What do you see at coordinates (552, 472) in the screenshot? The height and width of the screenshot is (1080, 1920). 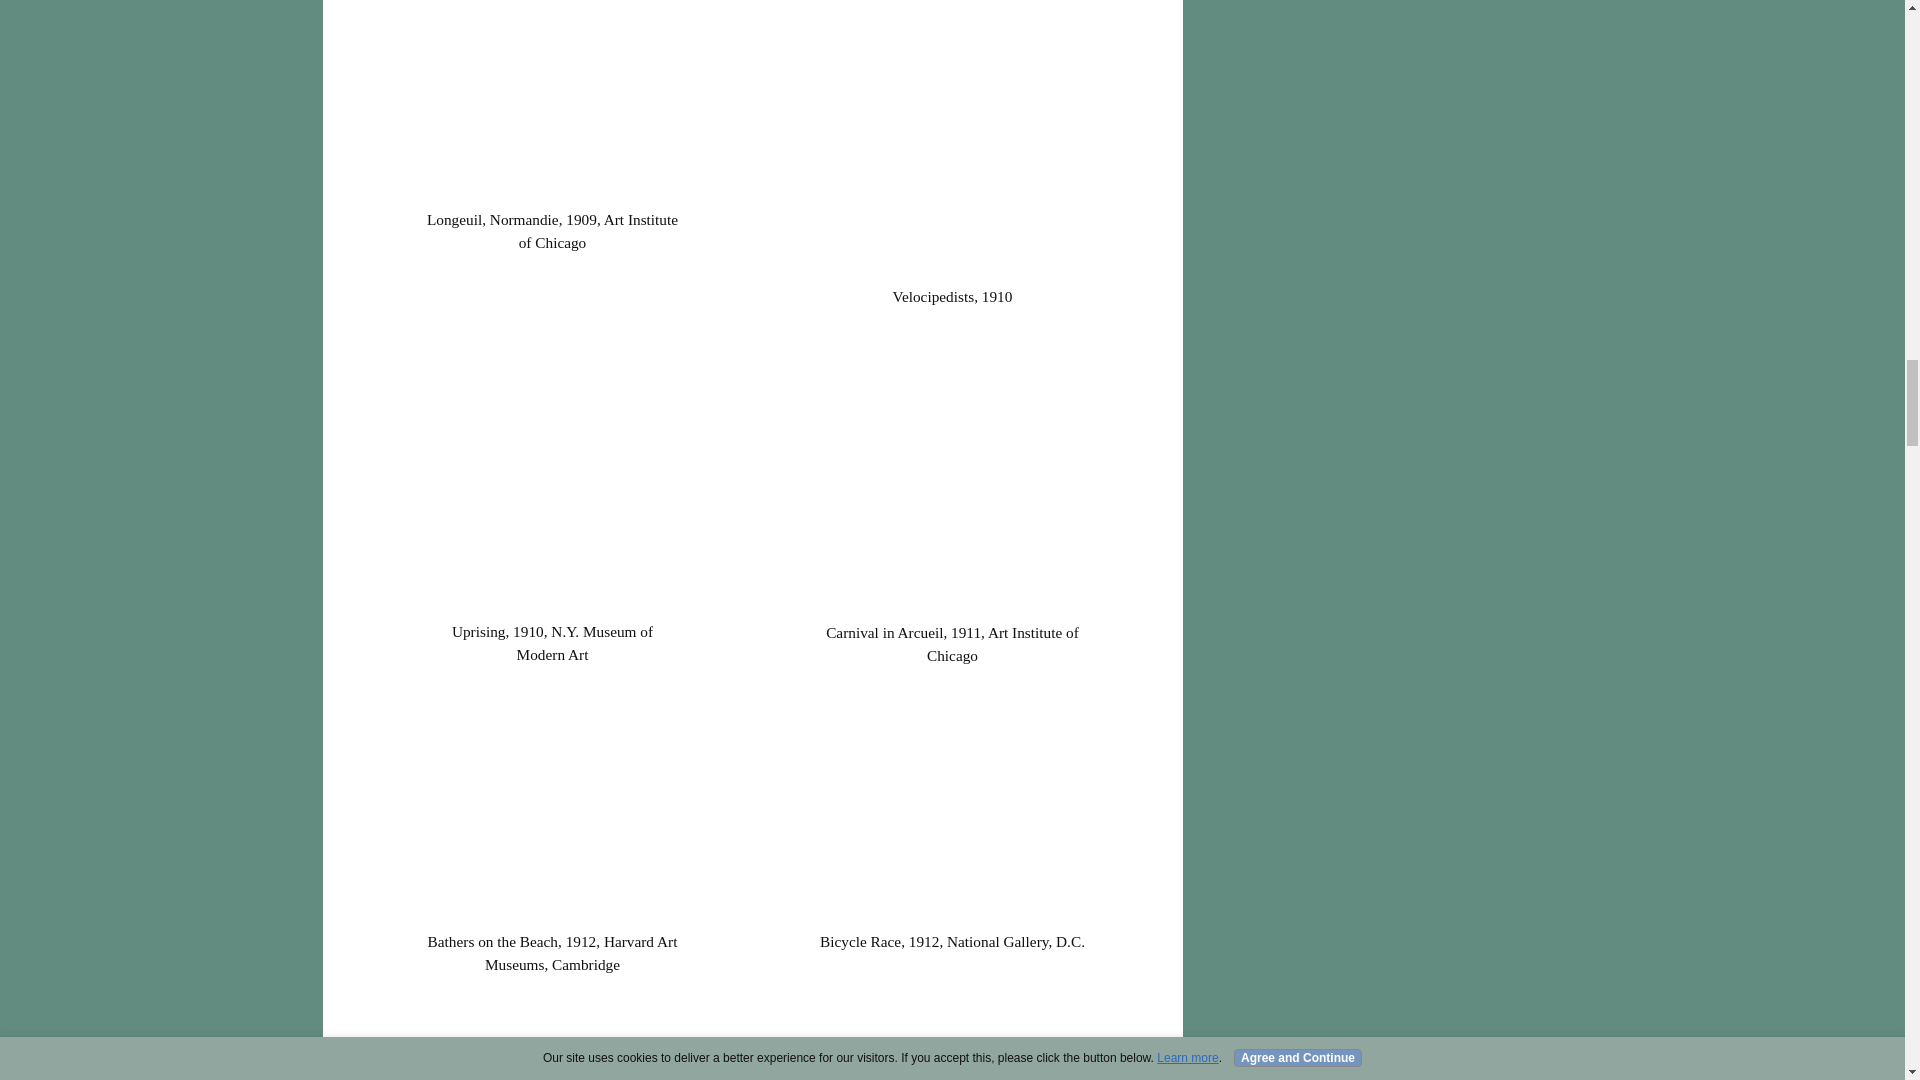 I see `Lyonel Feininger, Uprising, 1910` at bounding box center [552, 472].